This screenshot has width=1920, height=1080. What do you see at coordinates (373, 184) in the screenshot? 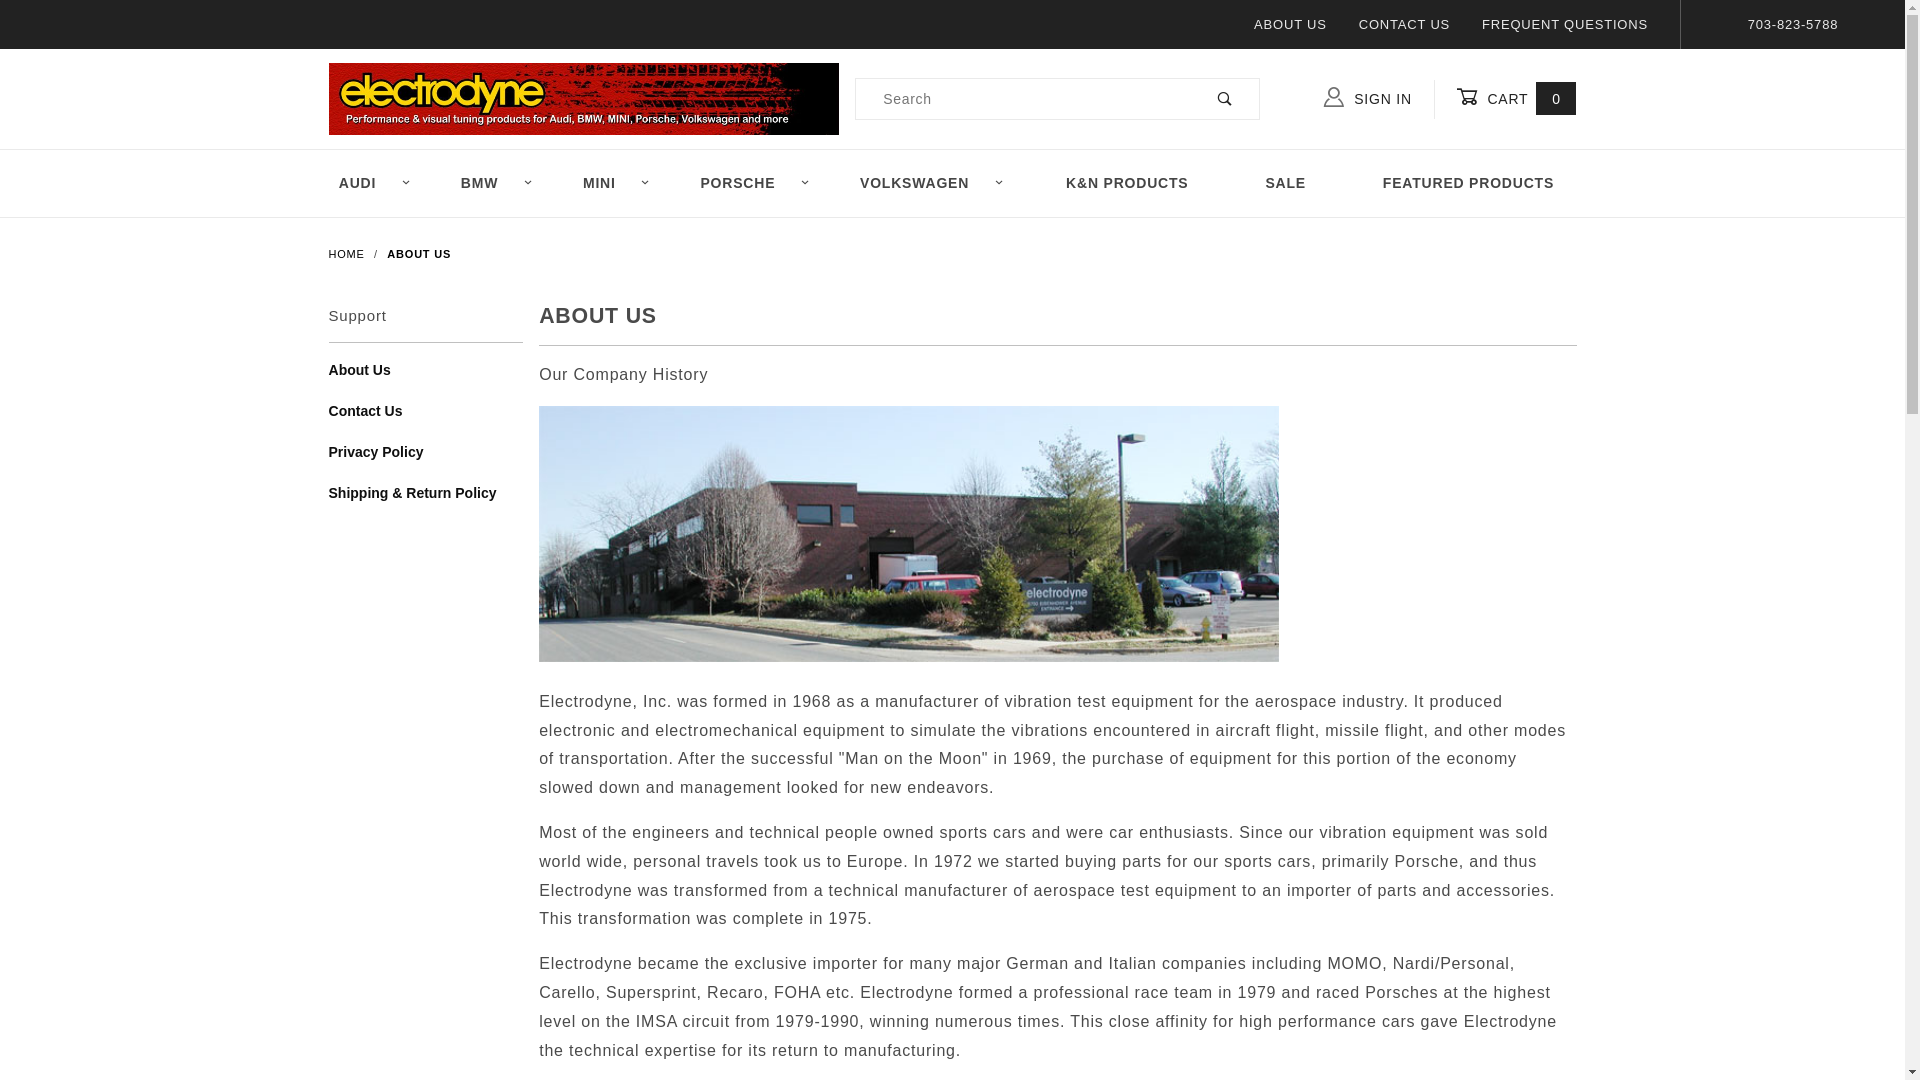
I see `AUDI` at bounding box center [373, 184].